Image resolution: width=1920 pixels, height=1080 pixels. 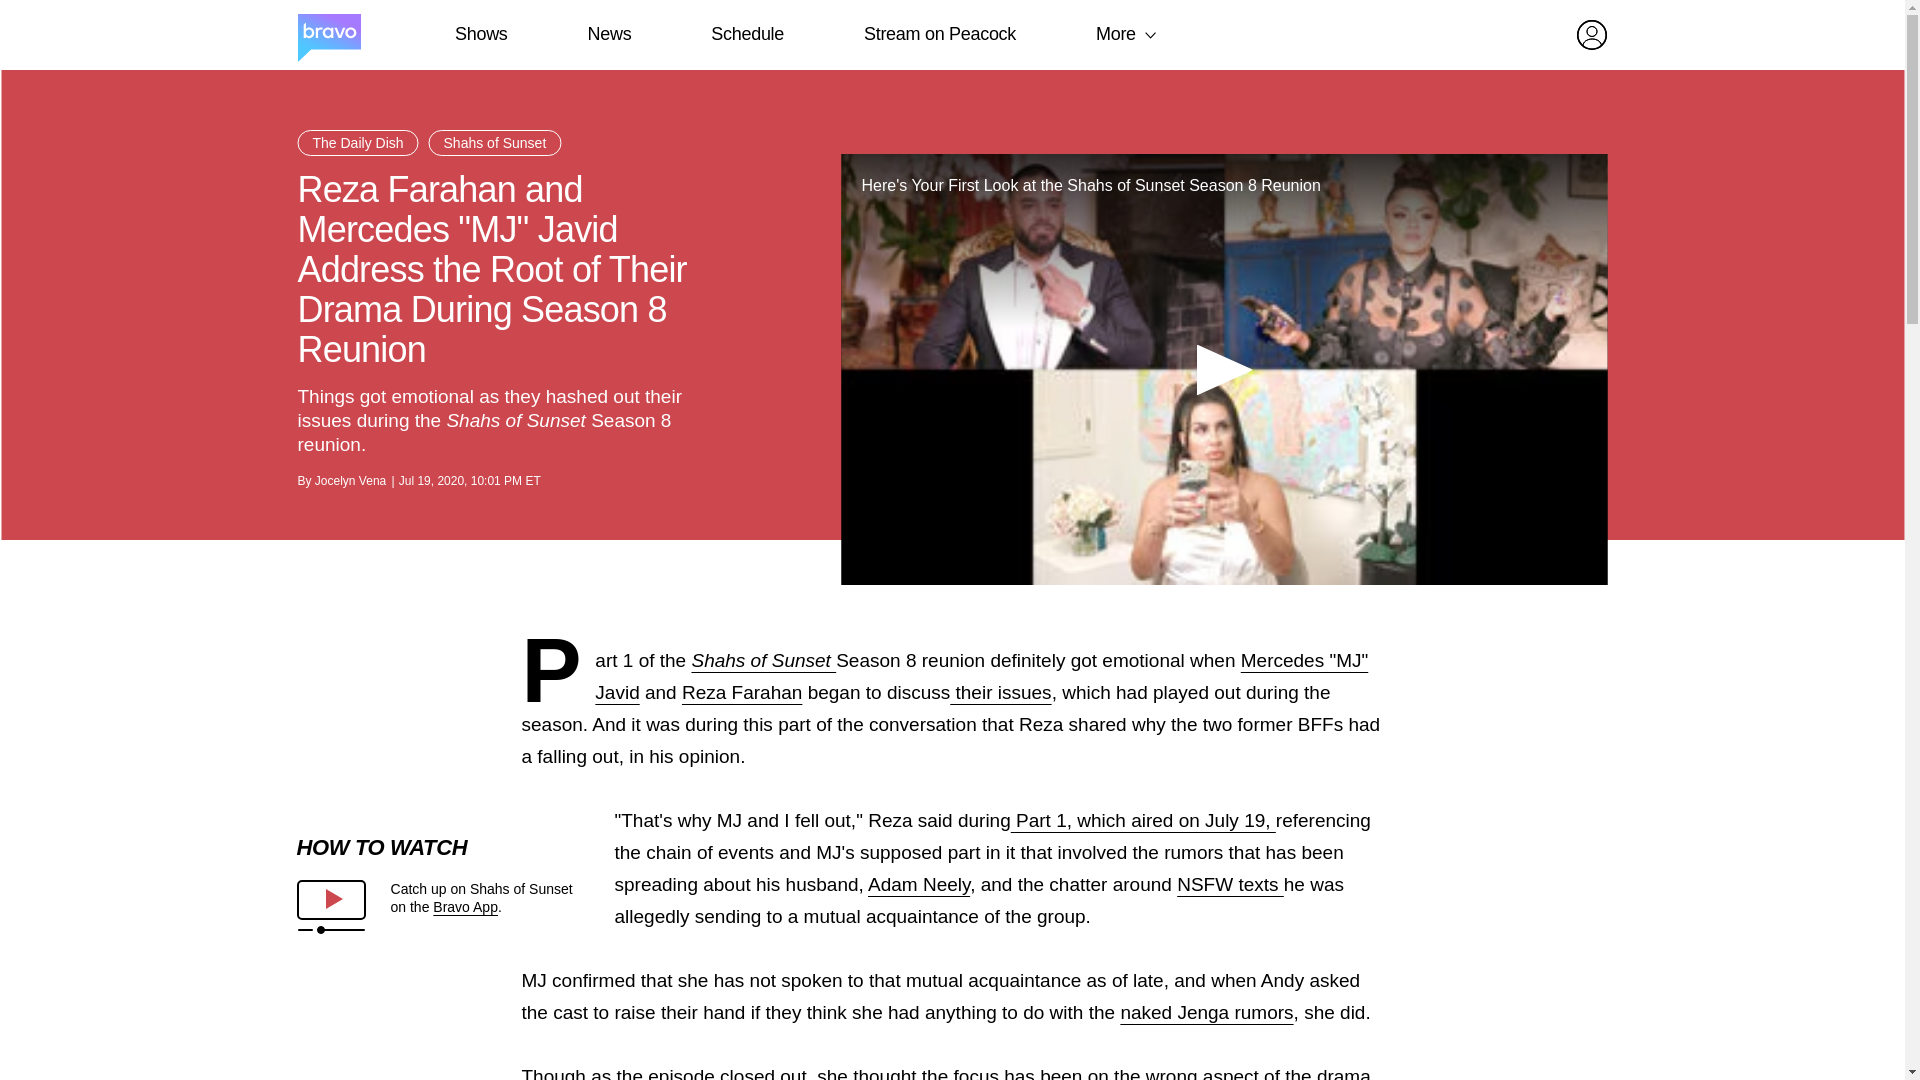 What do you see at coordinates (465, 906) in the screenshot?
I see `Bravo App` at bounding box center [465, 906].